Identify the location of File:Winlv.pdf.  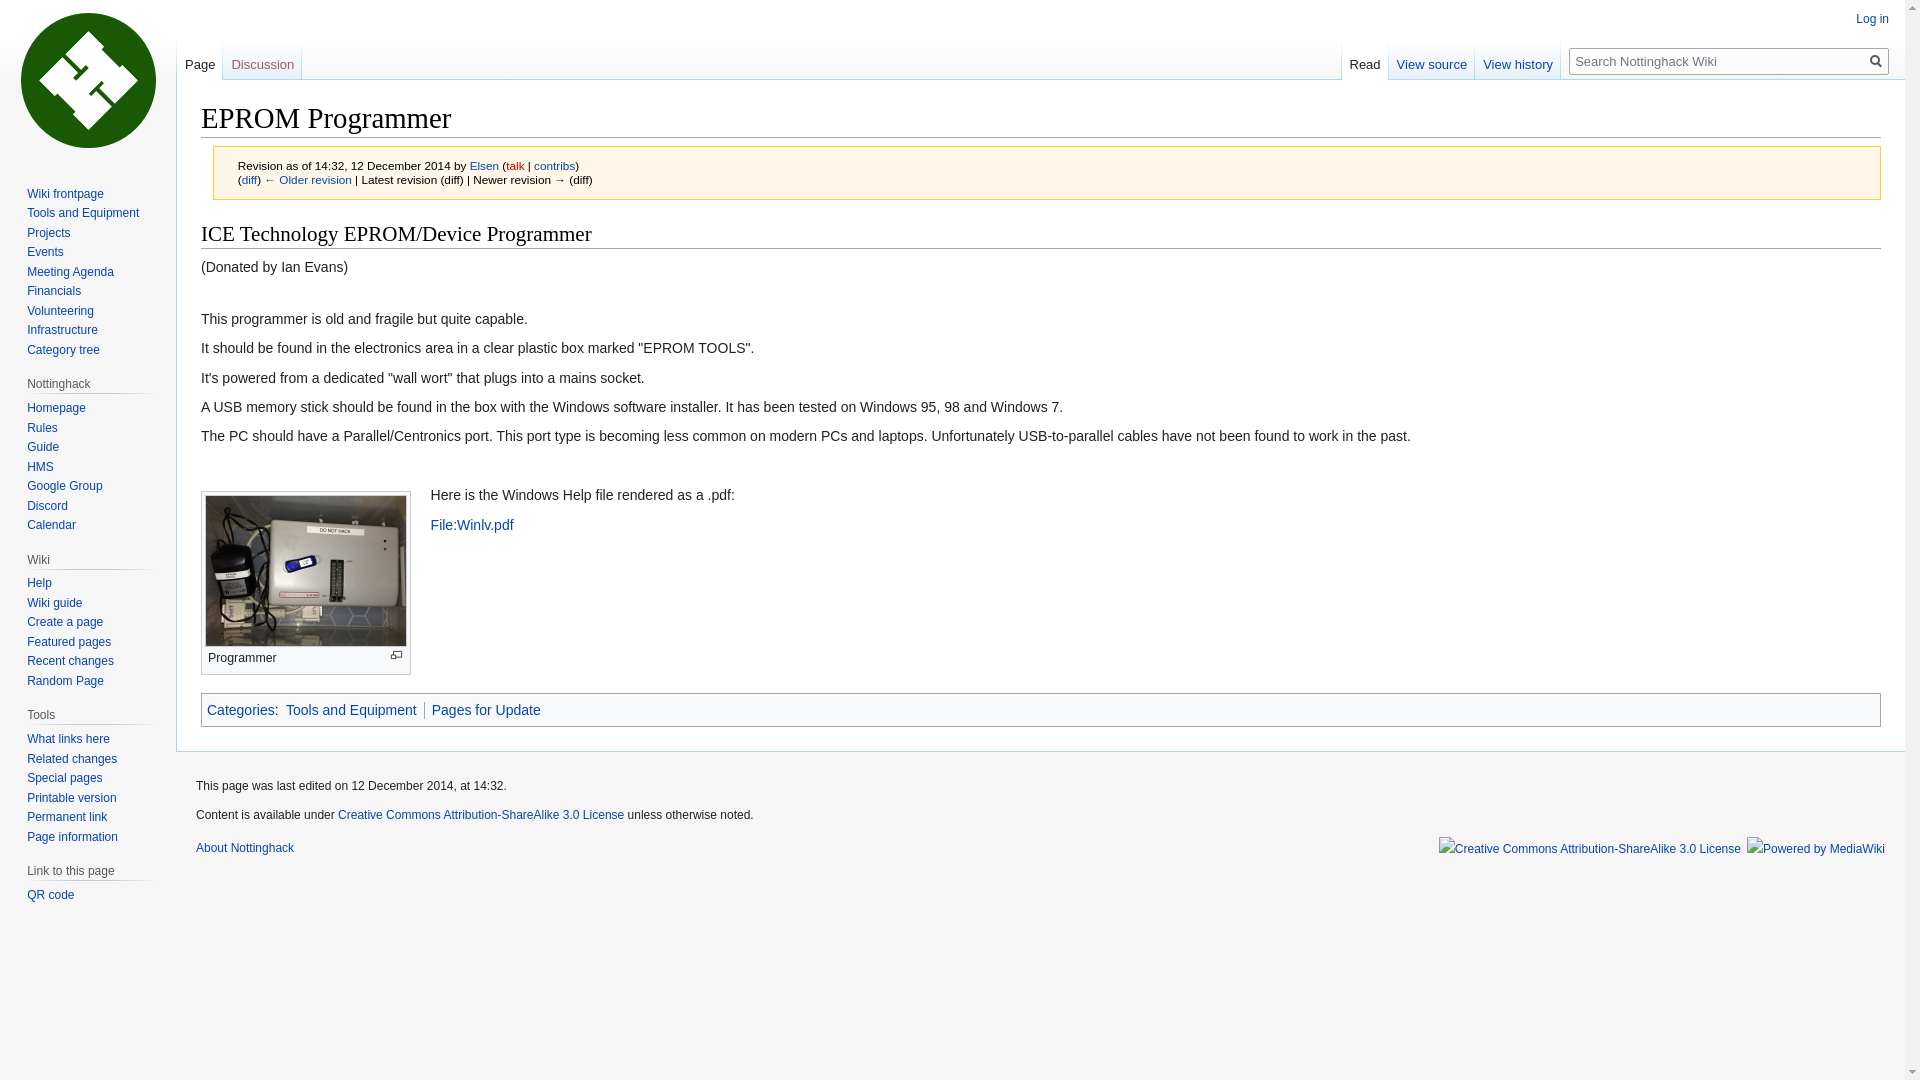
(472, 525).